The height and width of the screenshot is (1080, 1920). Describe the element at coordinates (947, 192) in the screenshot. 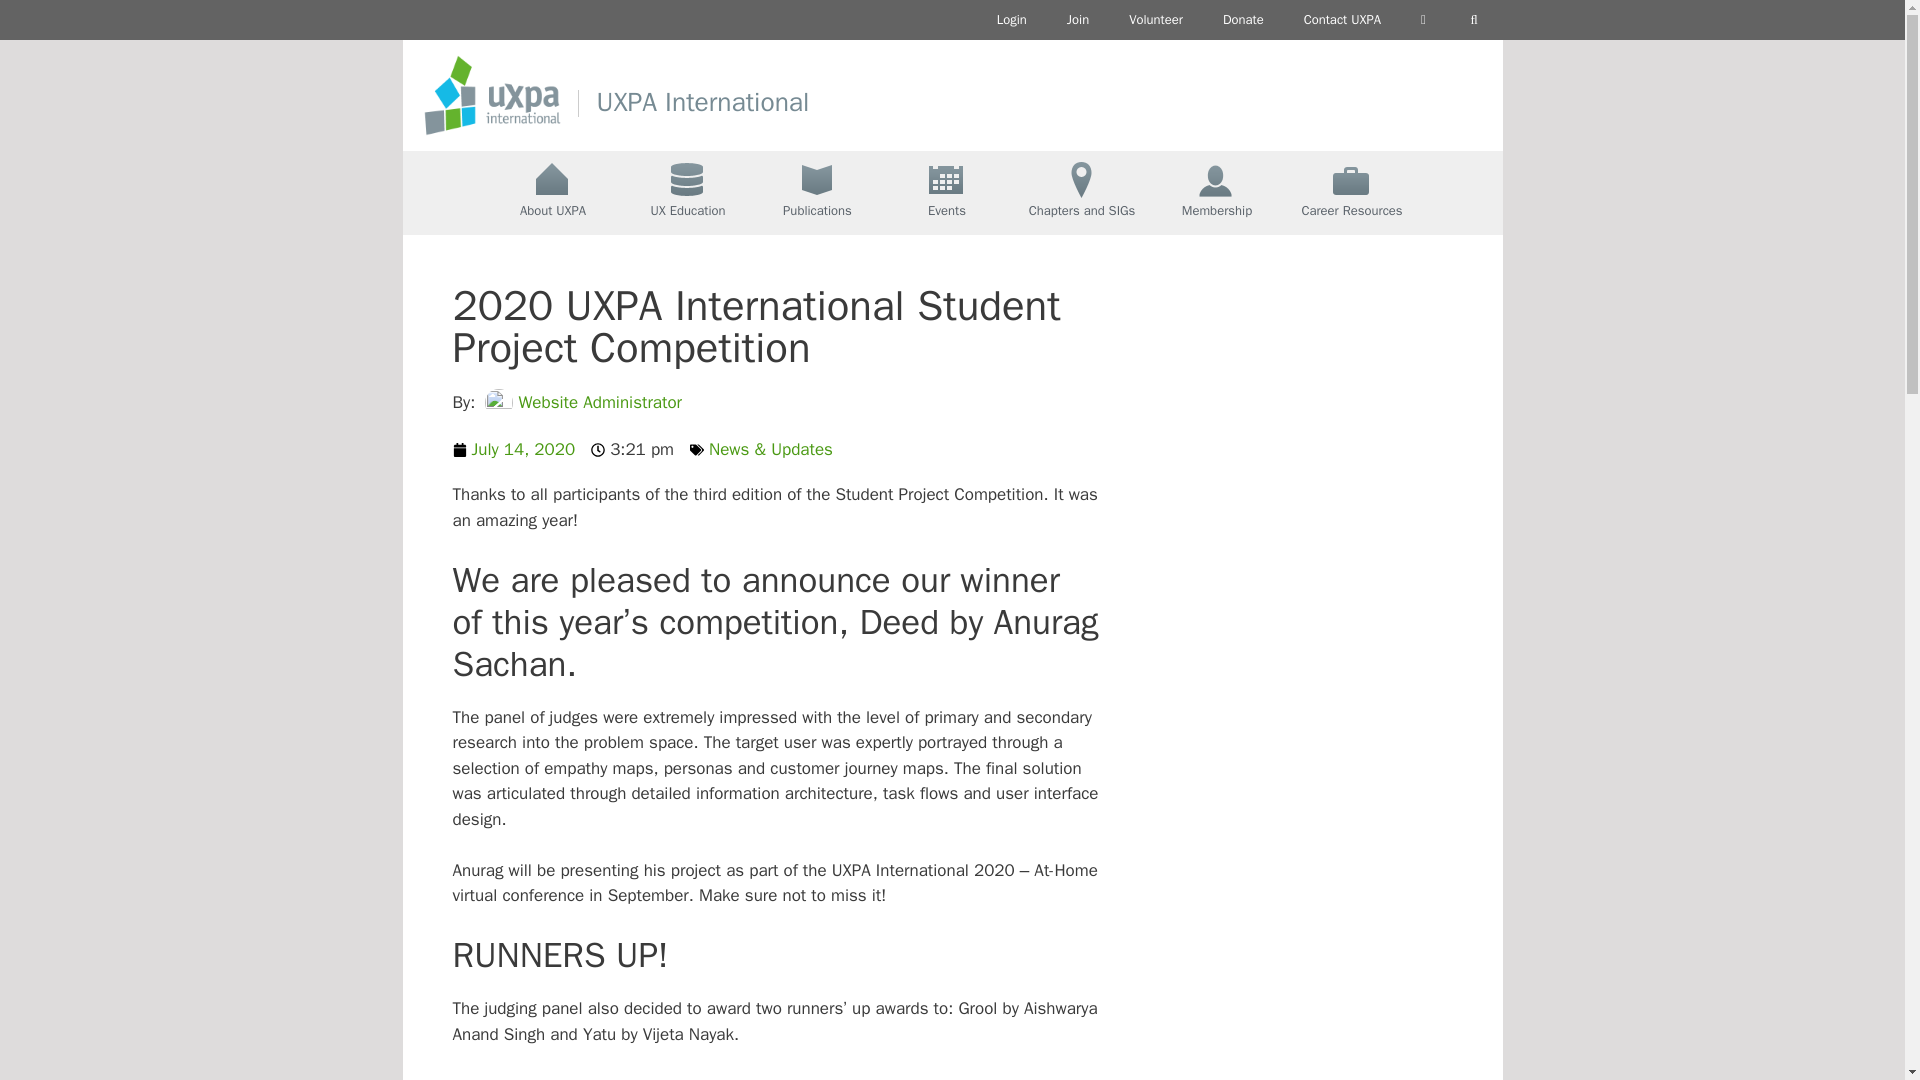

I see `Events` at that location.